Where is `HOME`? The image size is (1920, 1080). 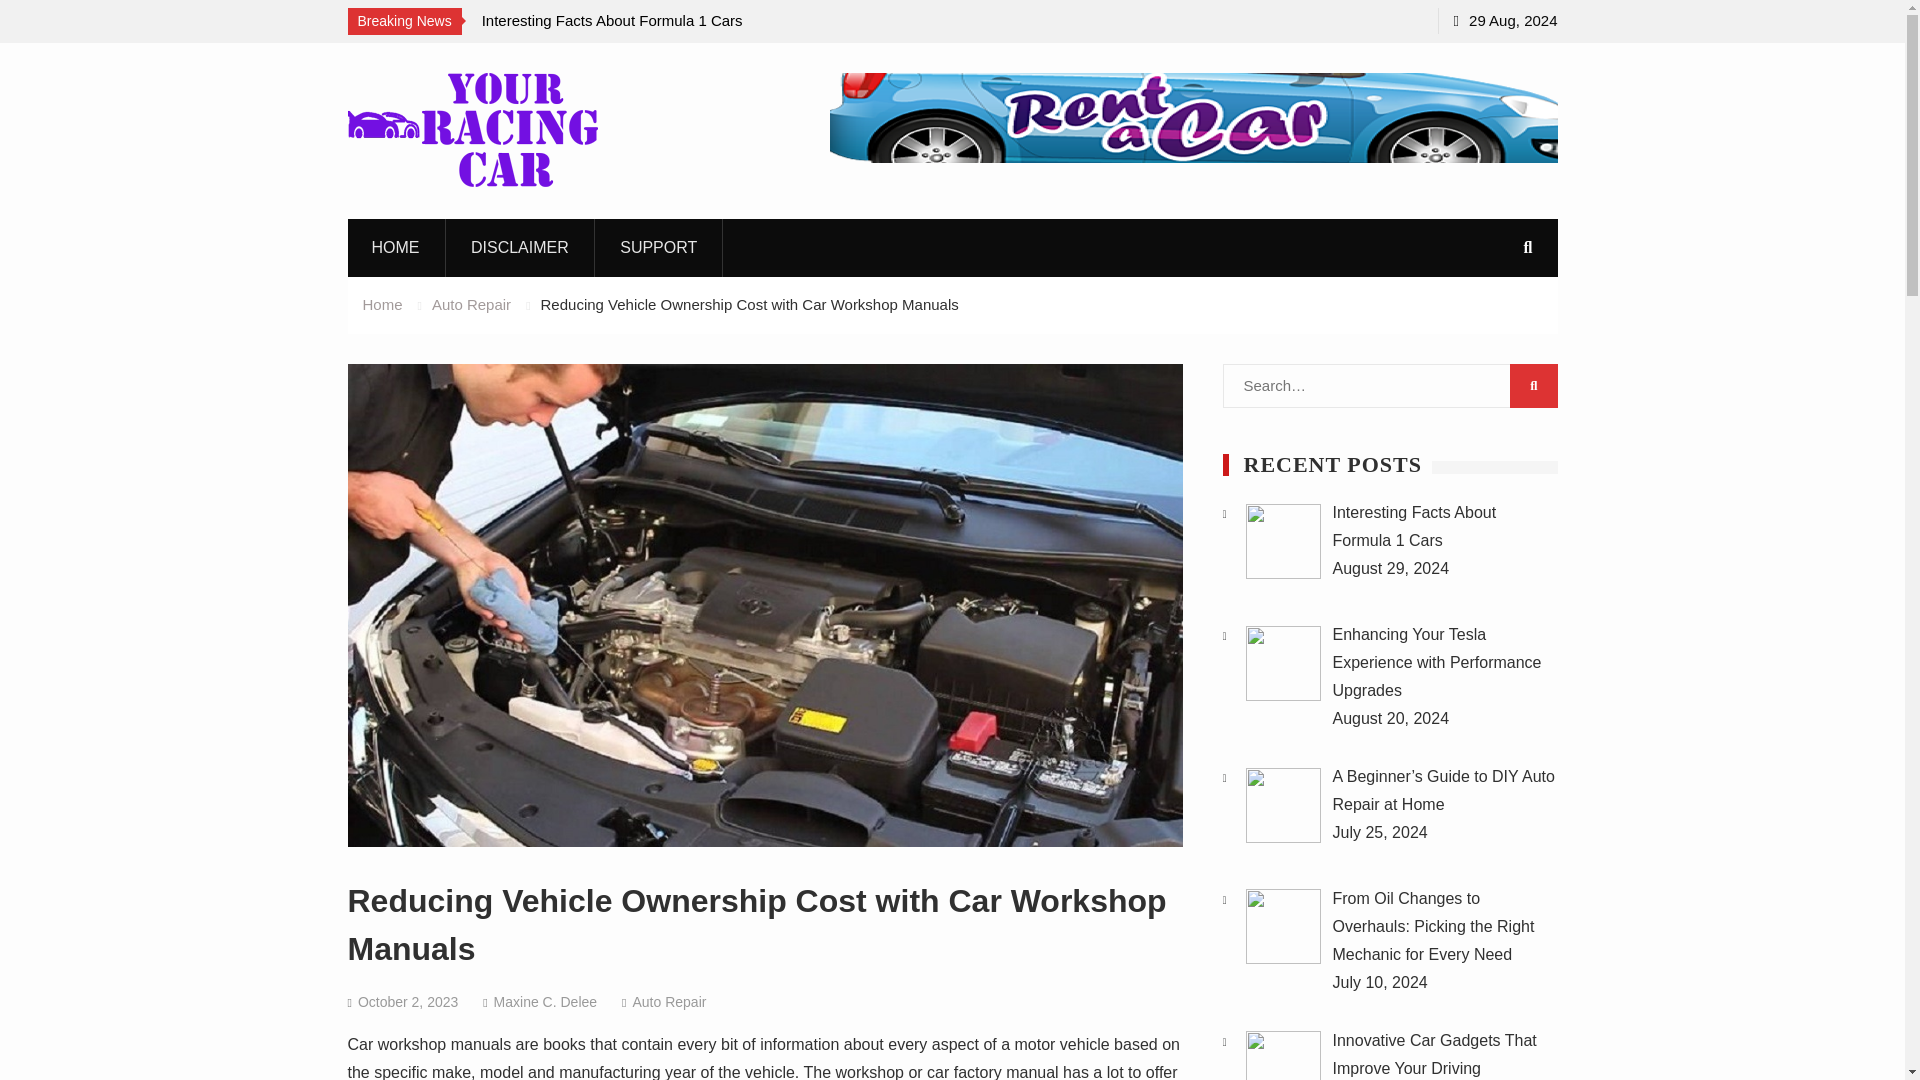 HOME is located at coordinates (395, 248).